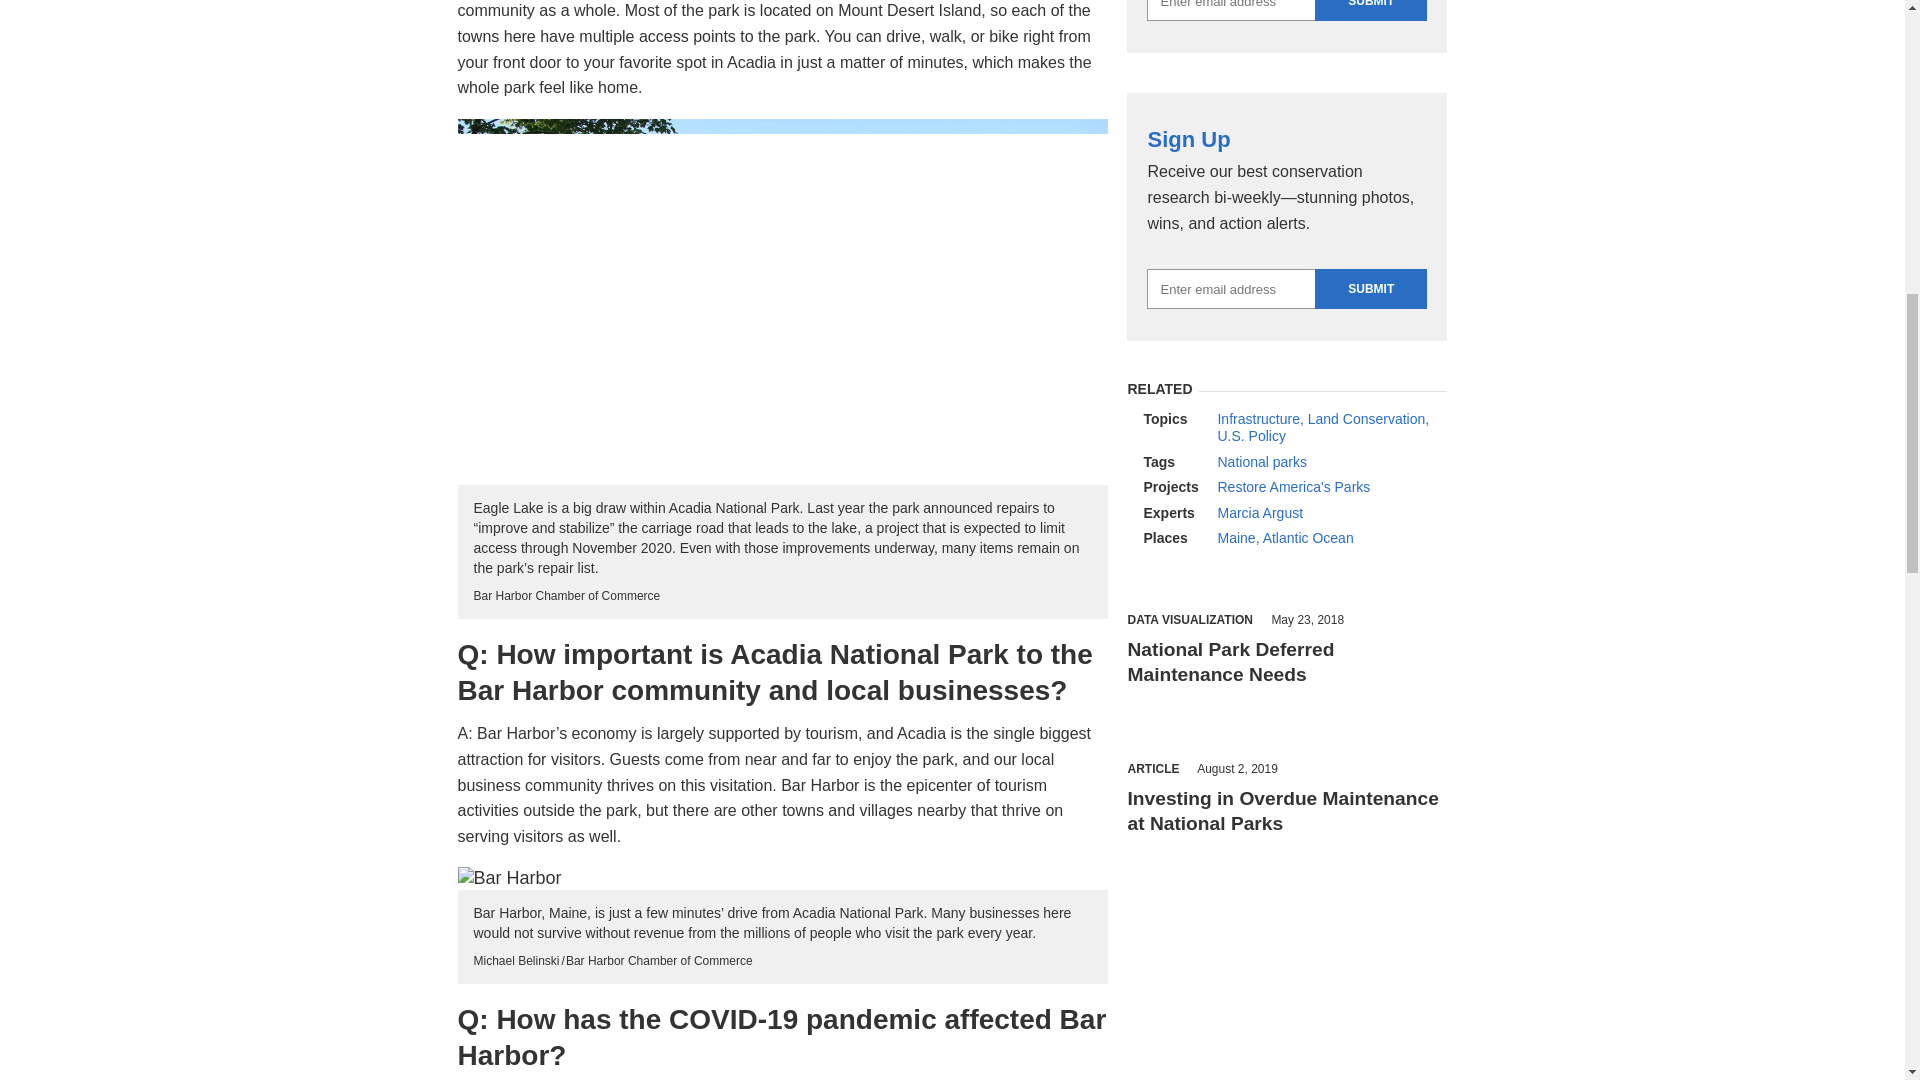 The height and width of the screenshot is (1080, 1920). Describe the element at coordinates (1370, 288) in the screenshot. I see `Submit` at that location.